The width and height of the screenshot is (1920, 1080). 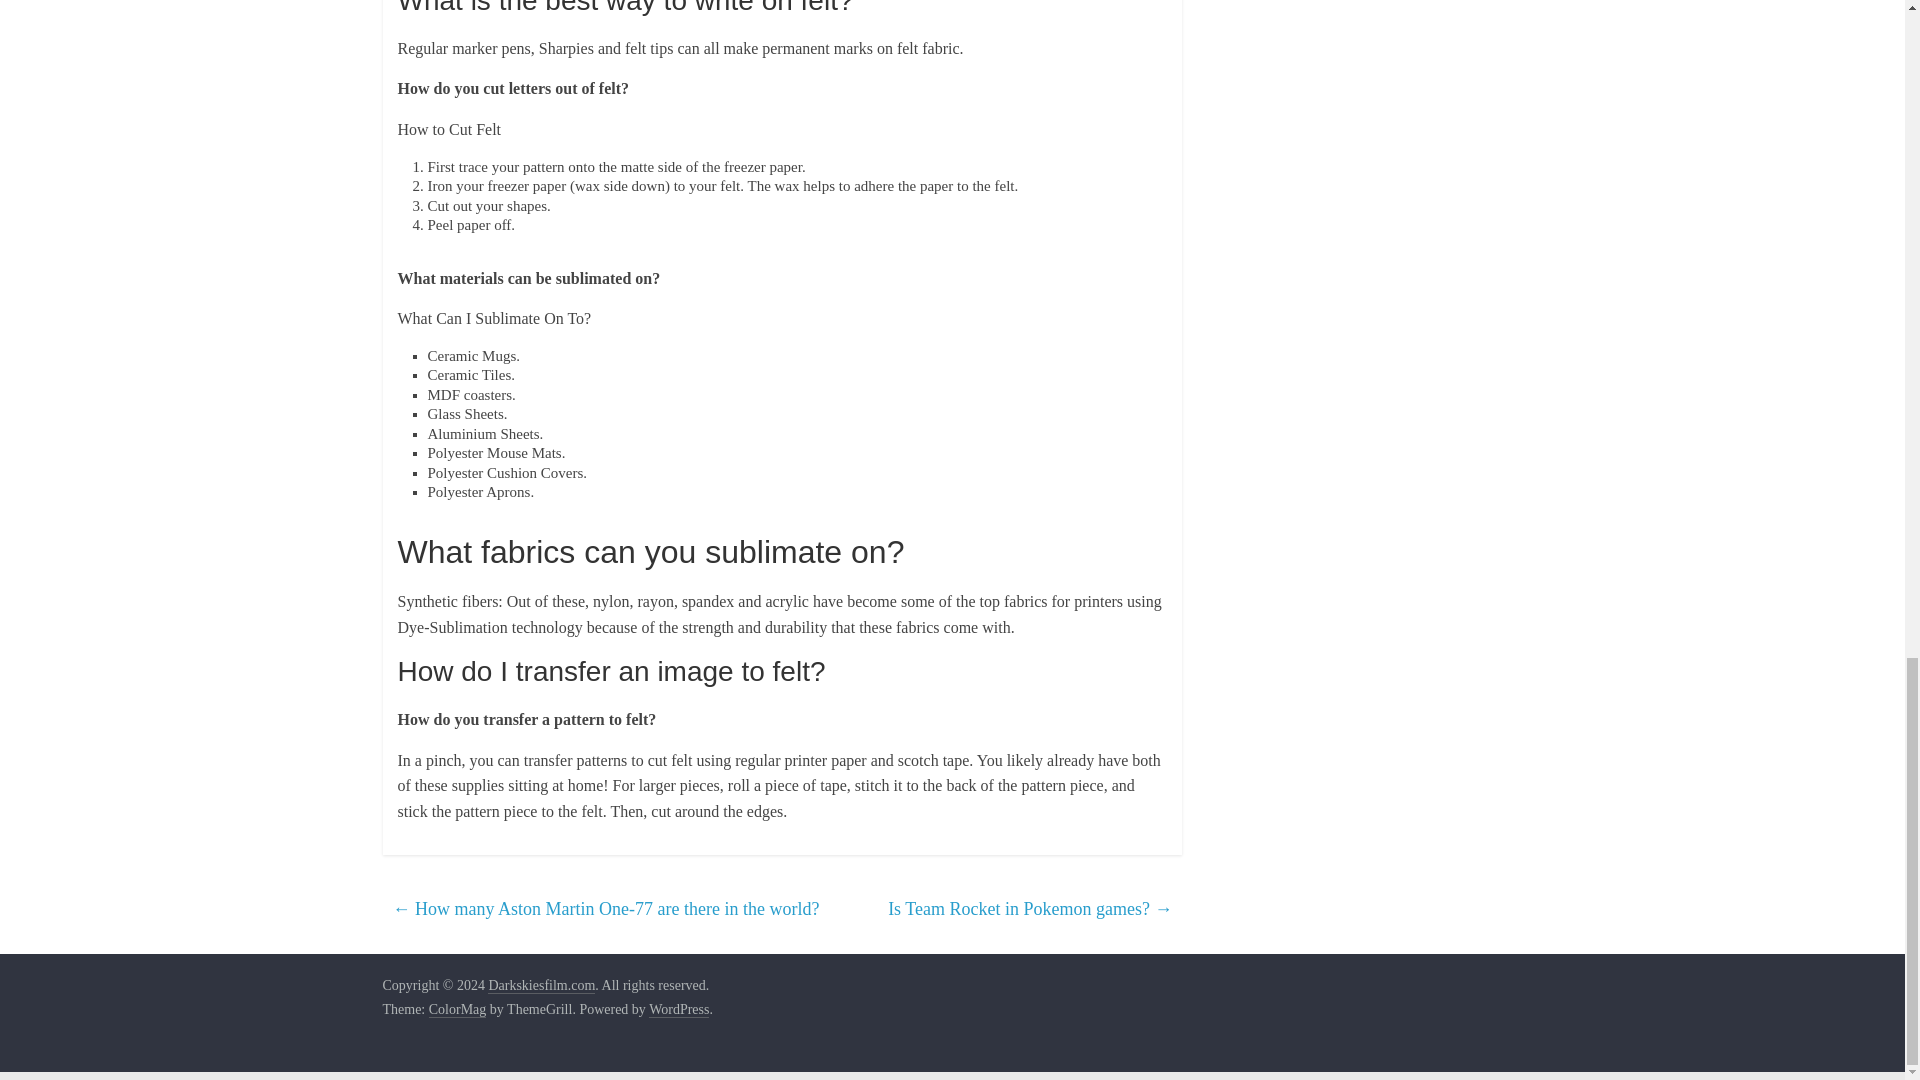 What do you see at coordinates (678, 1010) in the screenshot?
I see `WordPress` at bounding box center [678, 1010].